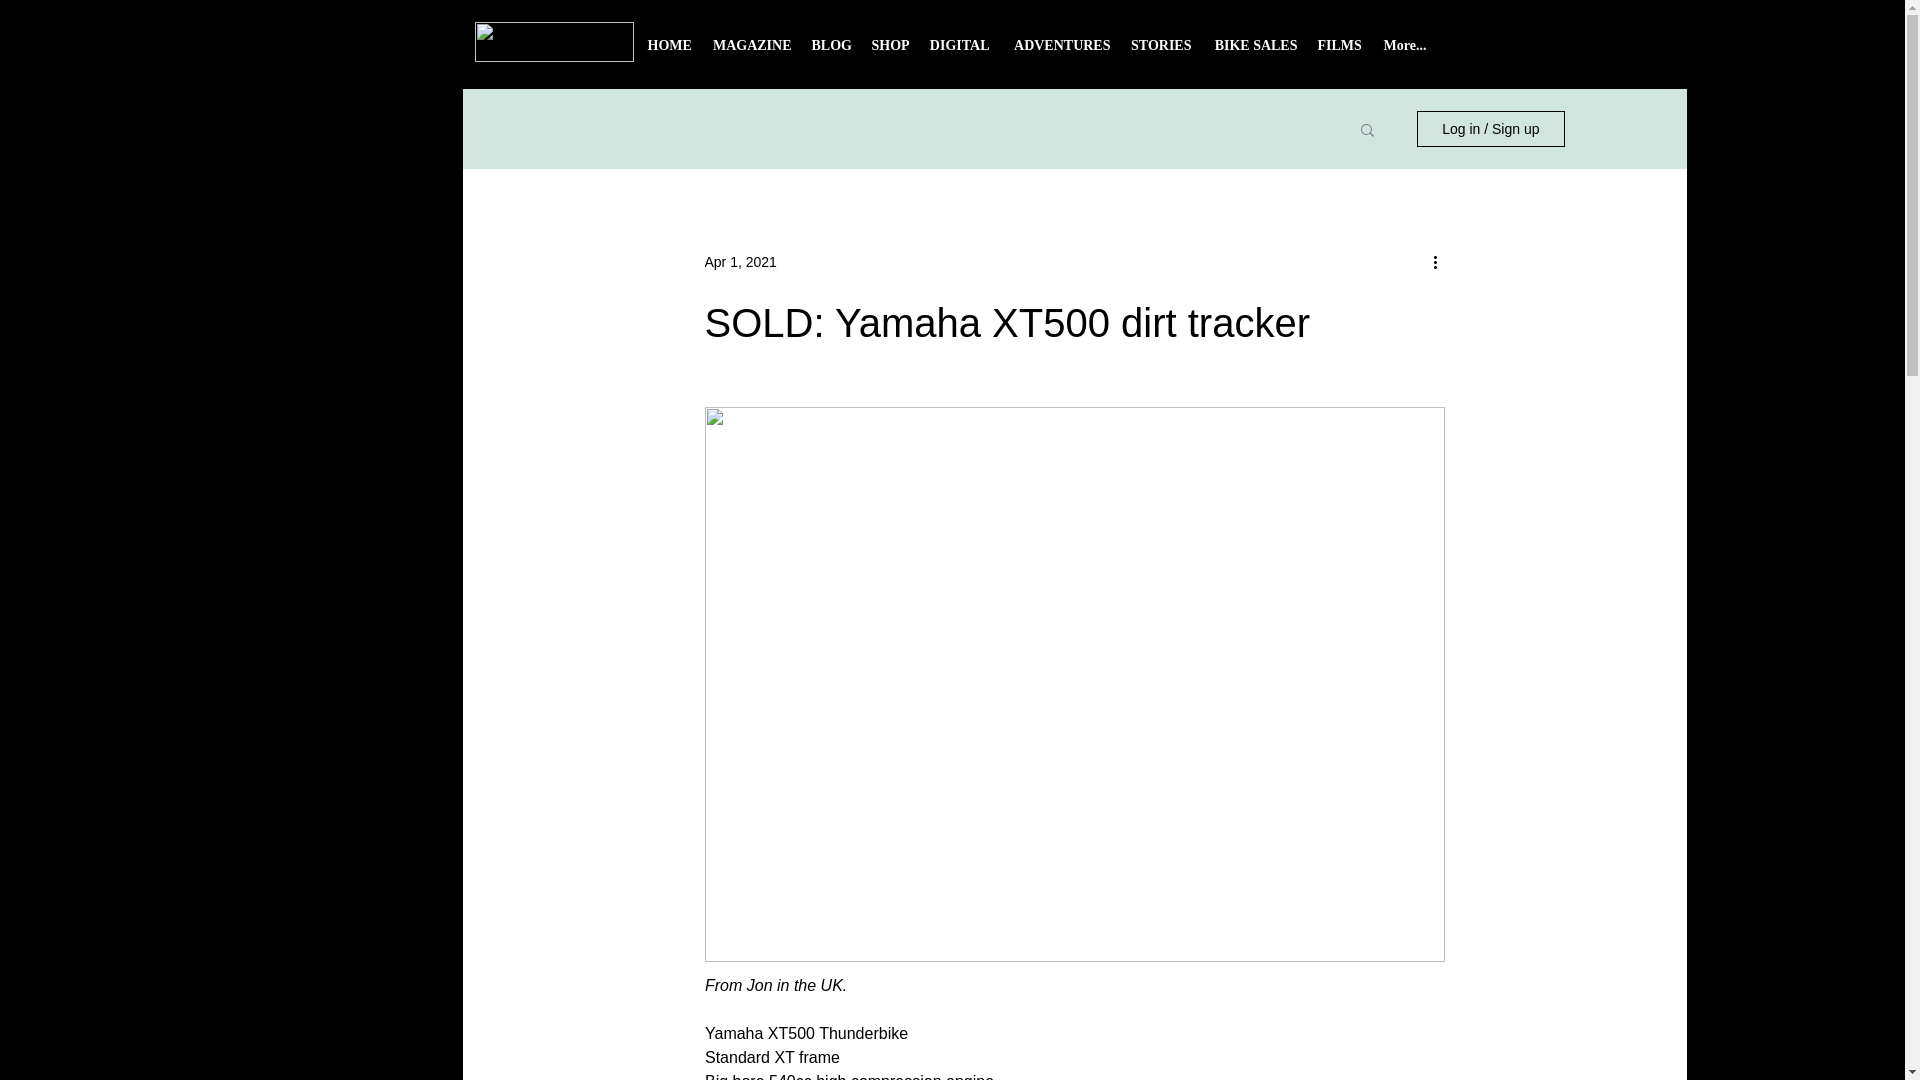  What do you see at coordinates (740, 262) in the screenshot?
I see `Apr 1, 2021` at bounding box center [740, 262].